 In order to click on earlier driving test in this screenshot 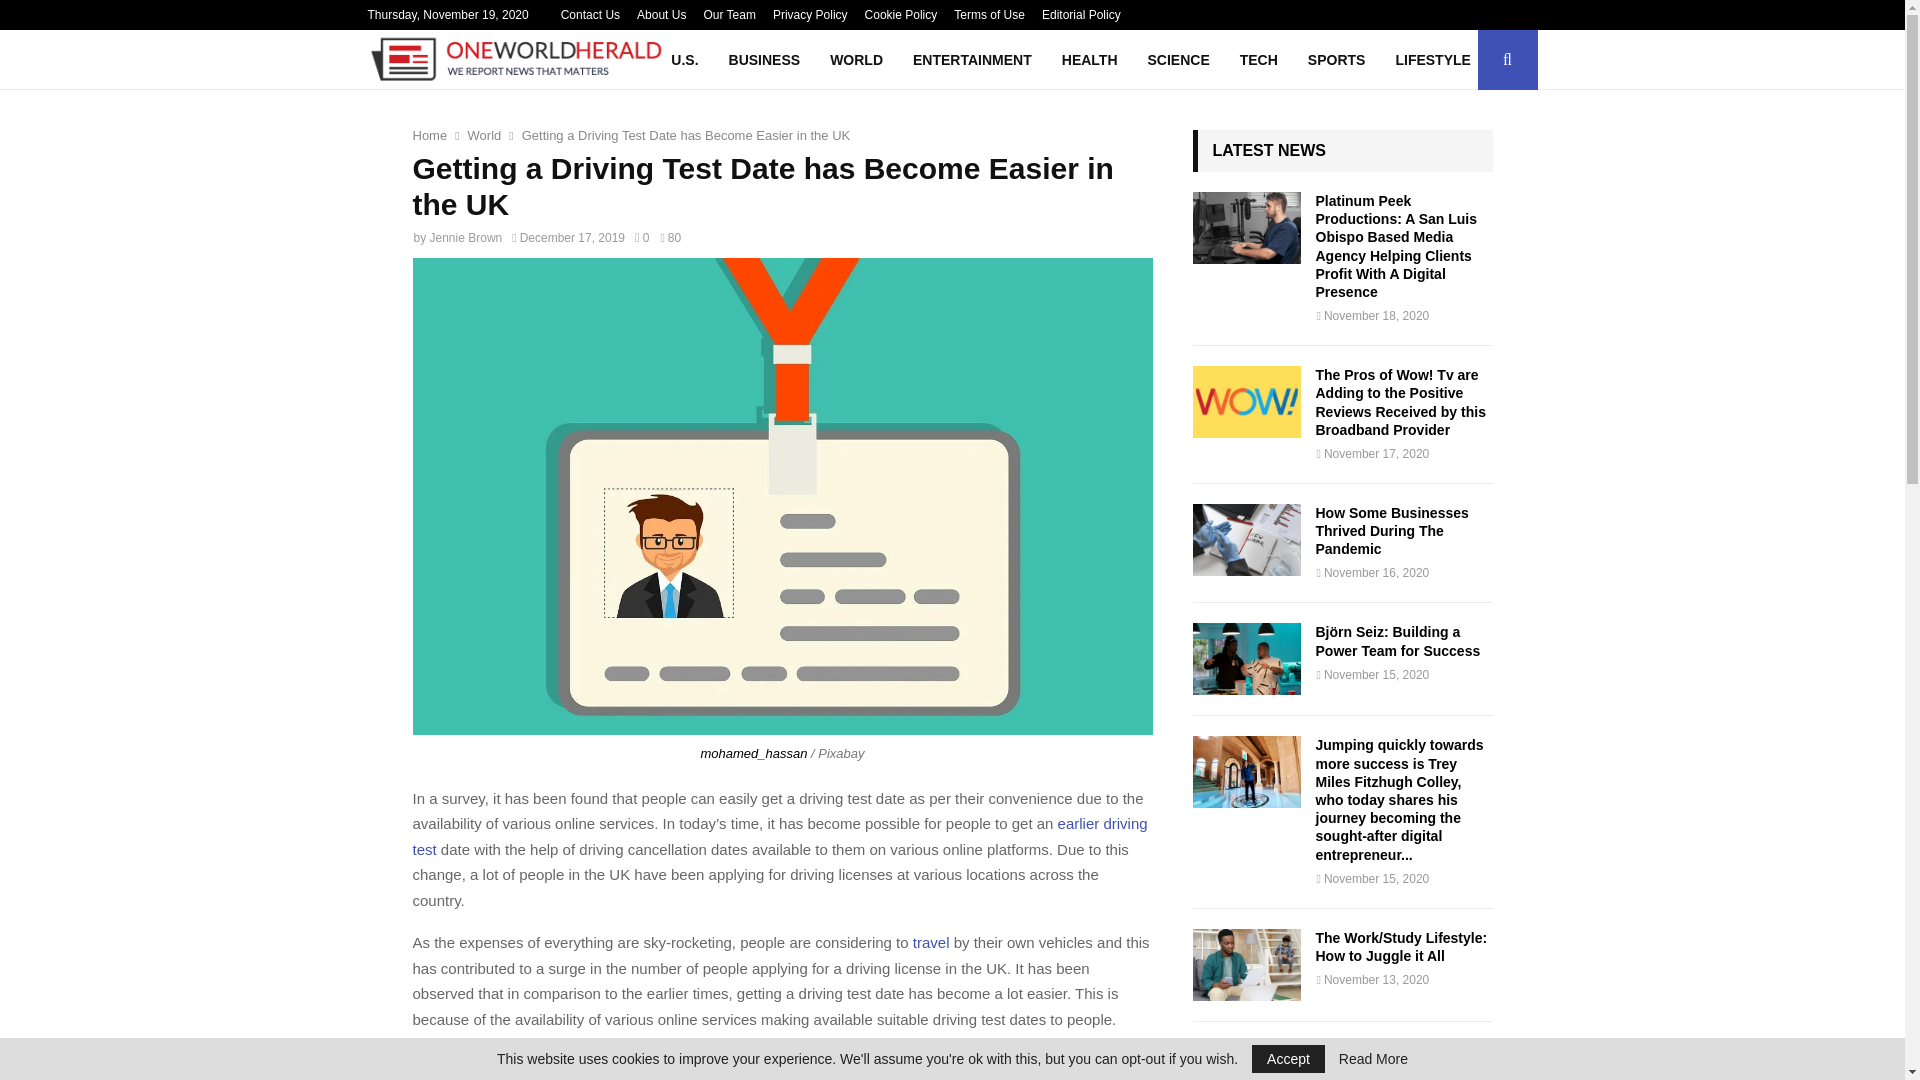, I will do `click(779, 836)`.